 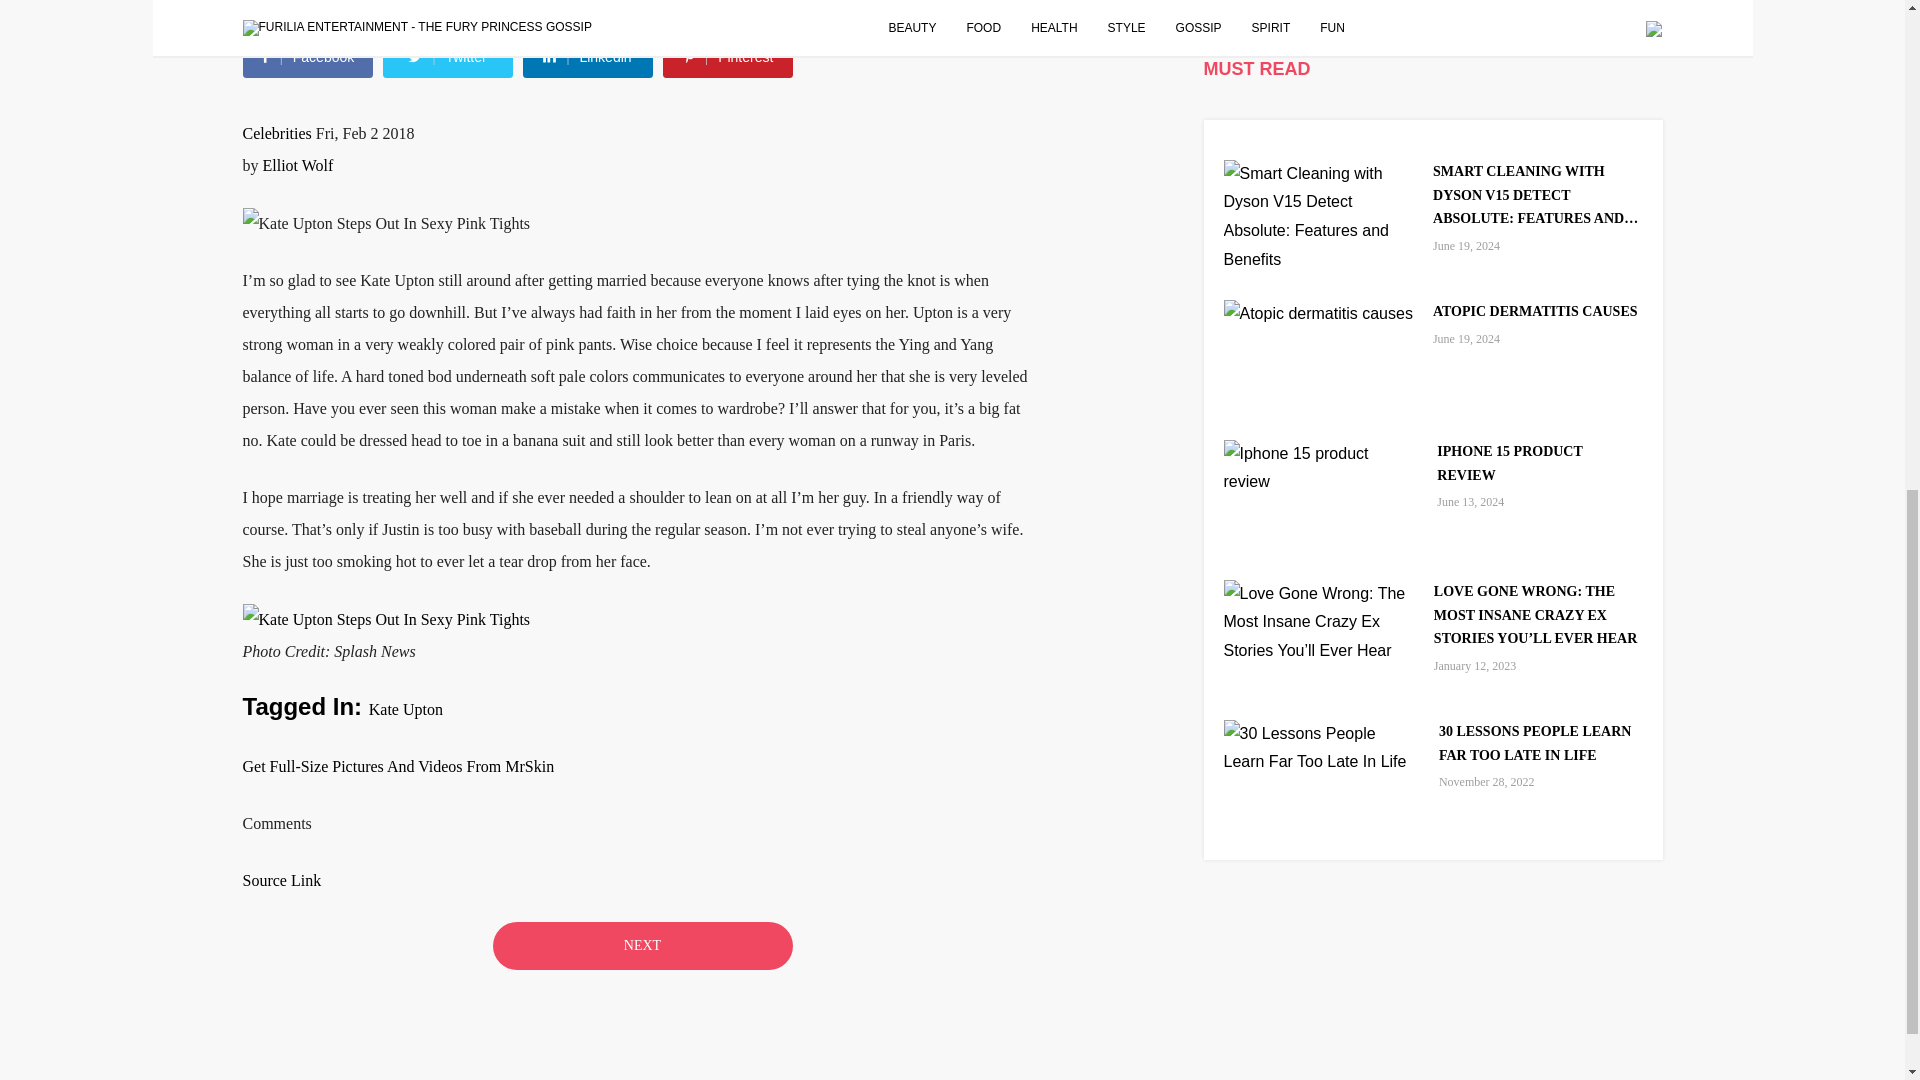 What do you see at coordinates (587, 56) in the screenshot?
I see `Linkedin` at bounding box center [587, 56].